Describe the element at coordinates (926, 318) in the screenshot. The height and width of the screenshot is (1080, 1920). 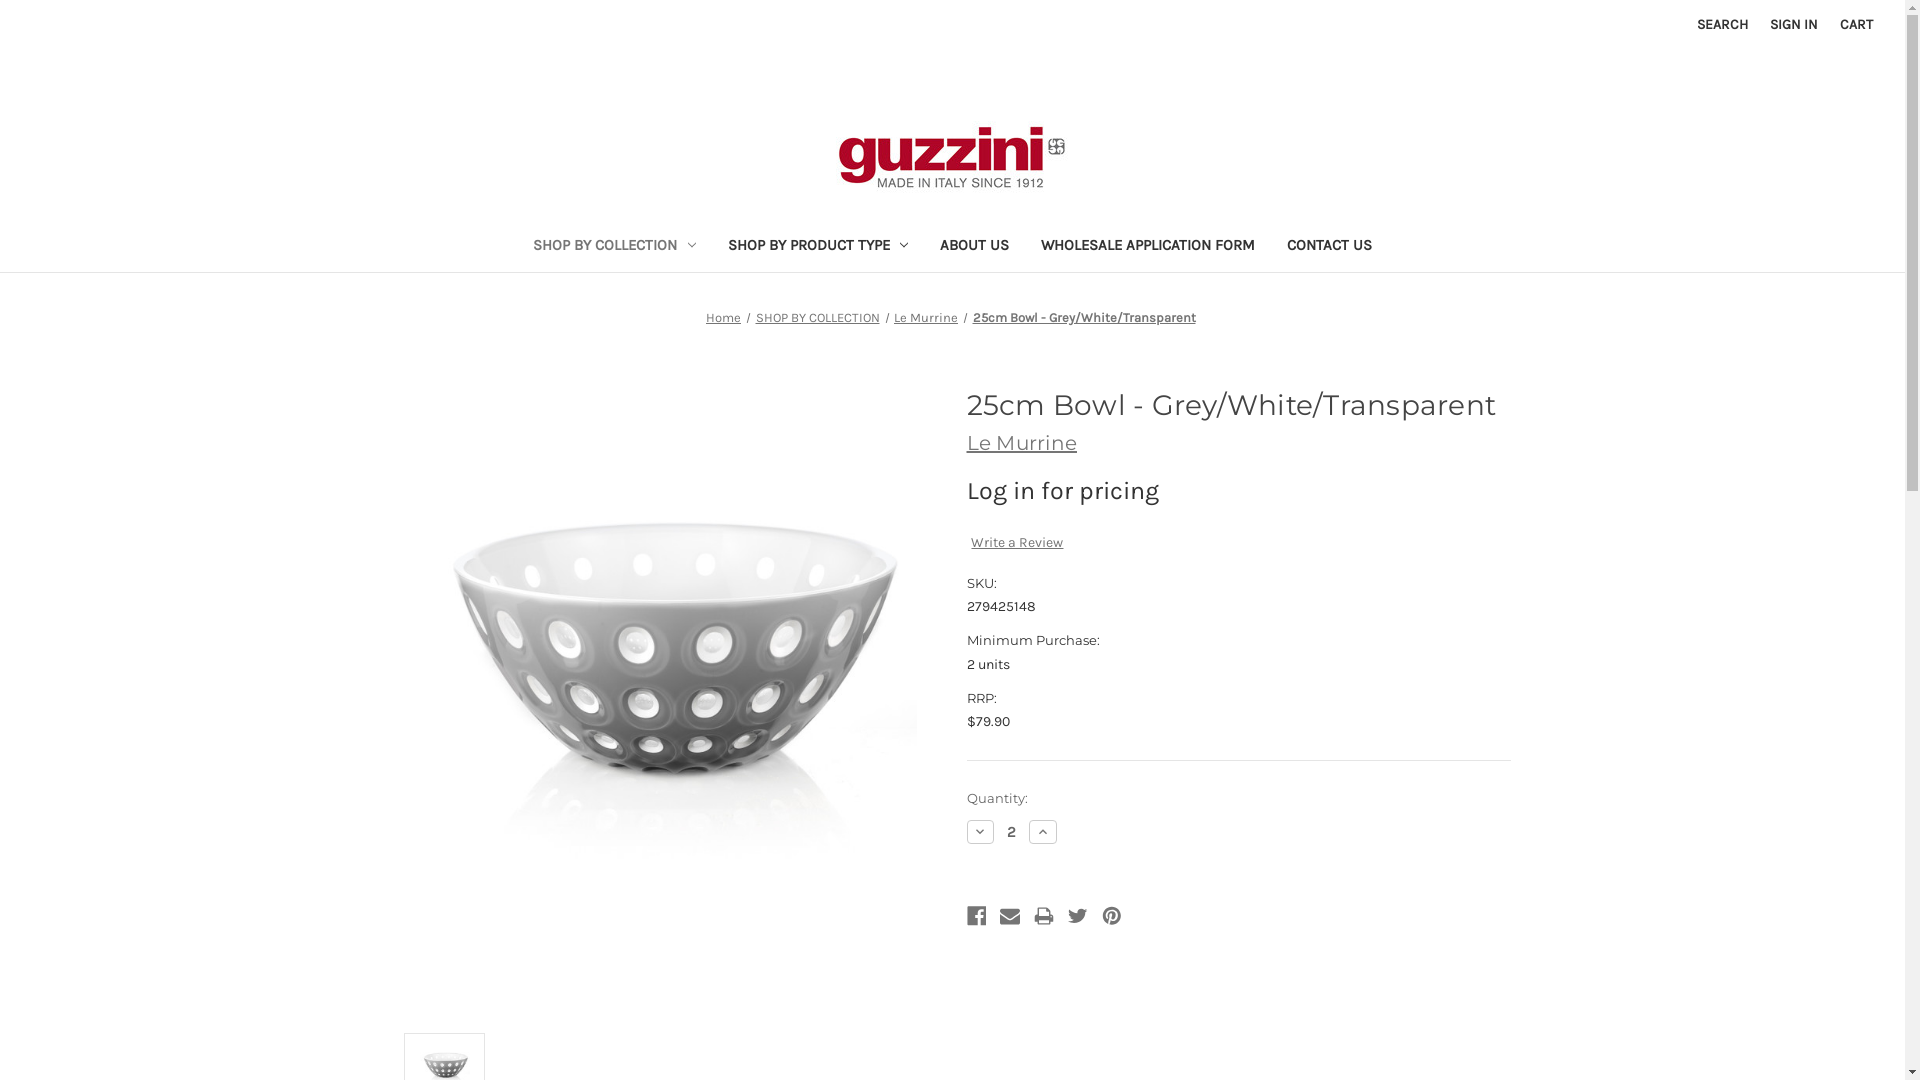
I see `Le Murrine` at that location.